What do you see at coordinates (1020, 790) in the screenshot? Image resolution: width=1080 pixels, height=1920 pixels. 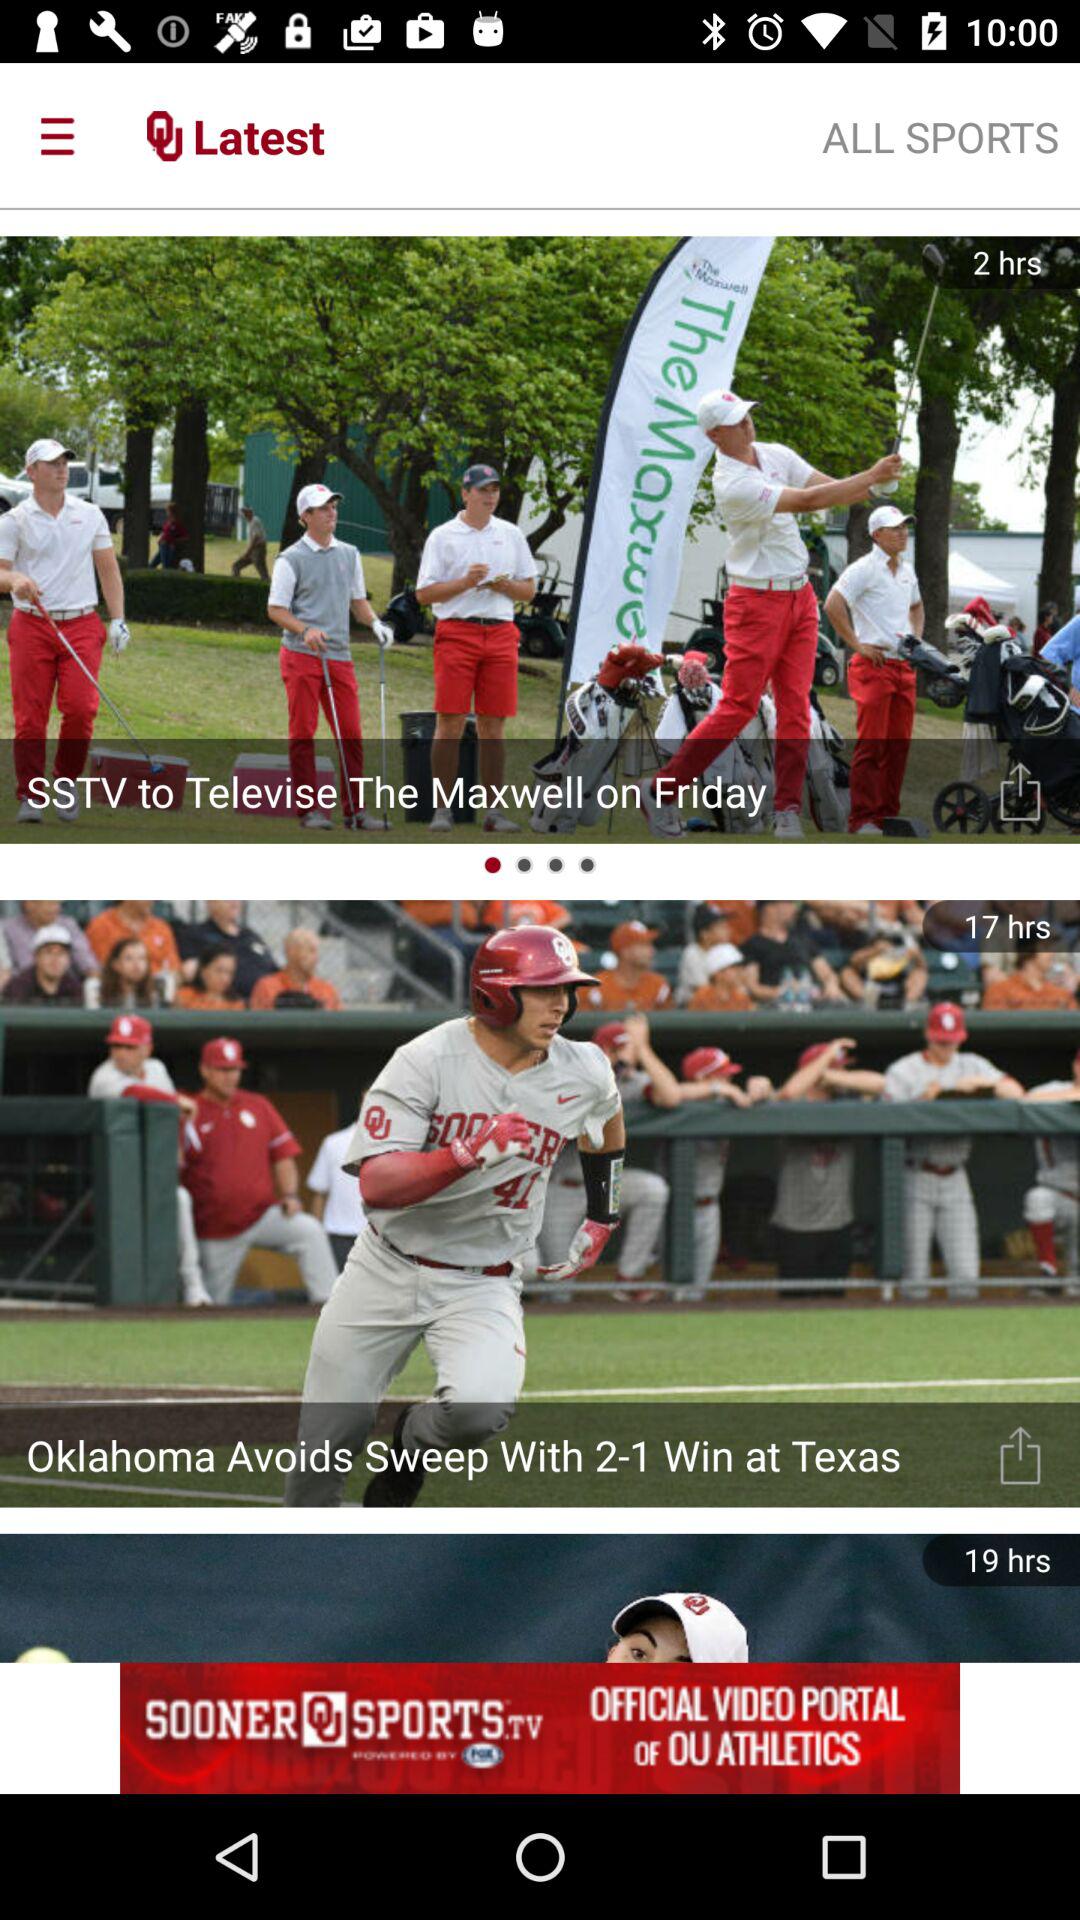 I see `show options` at bounding box center [1020, 790].